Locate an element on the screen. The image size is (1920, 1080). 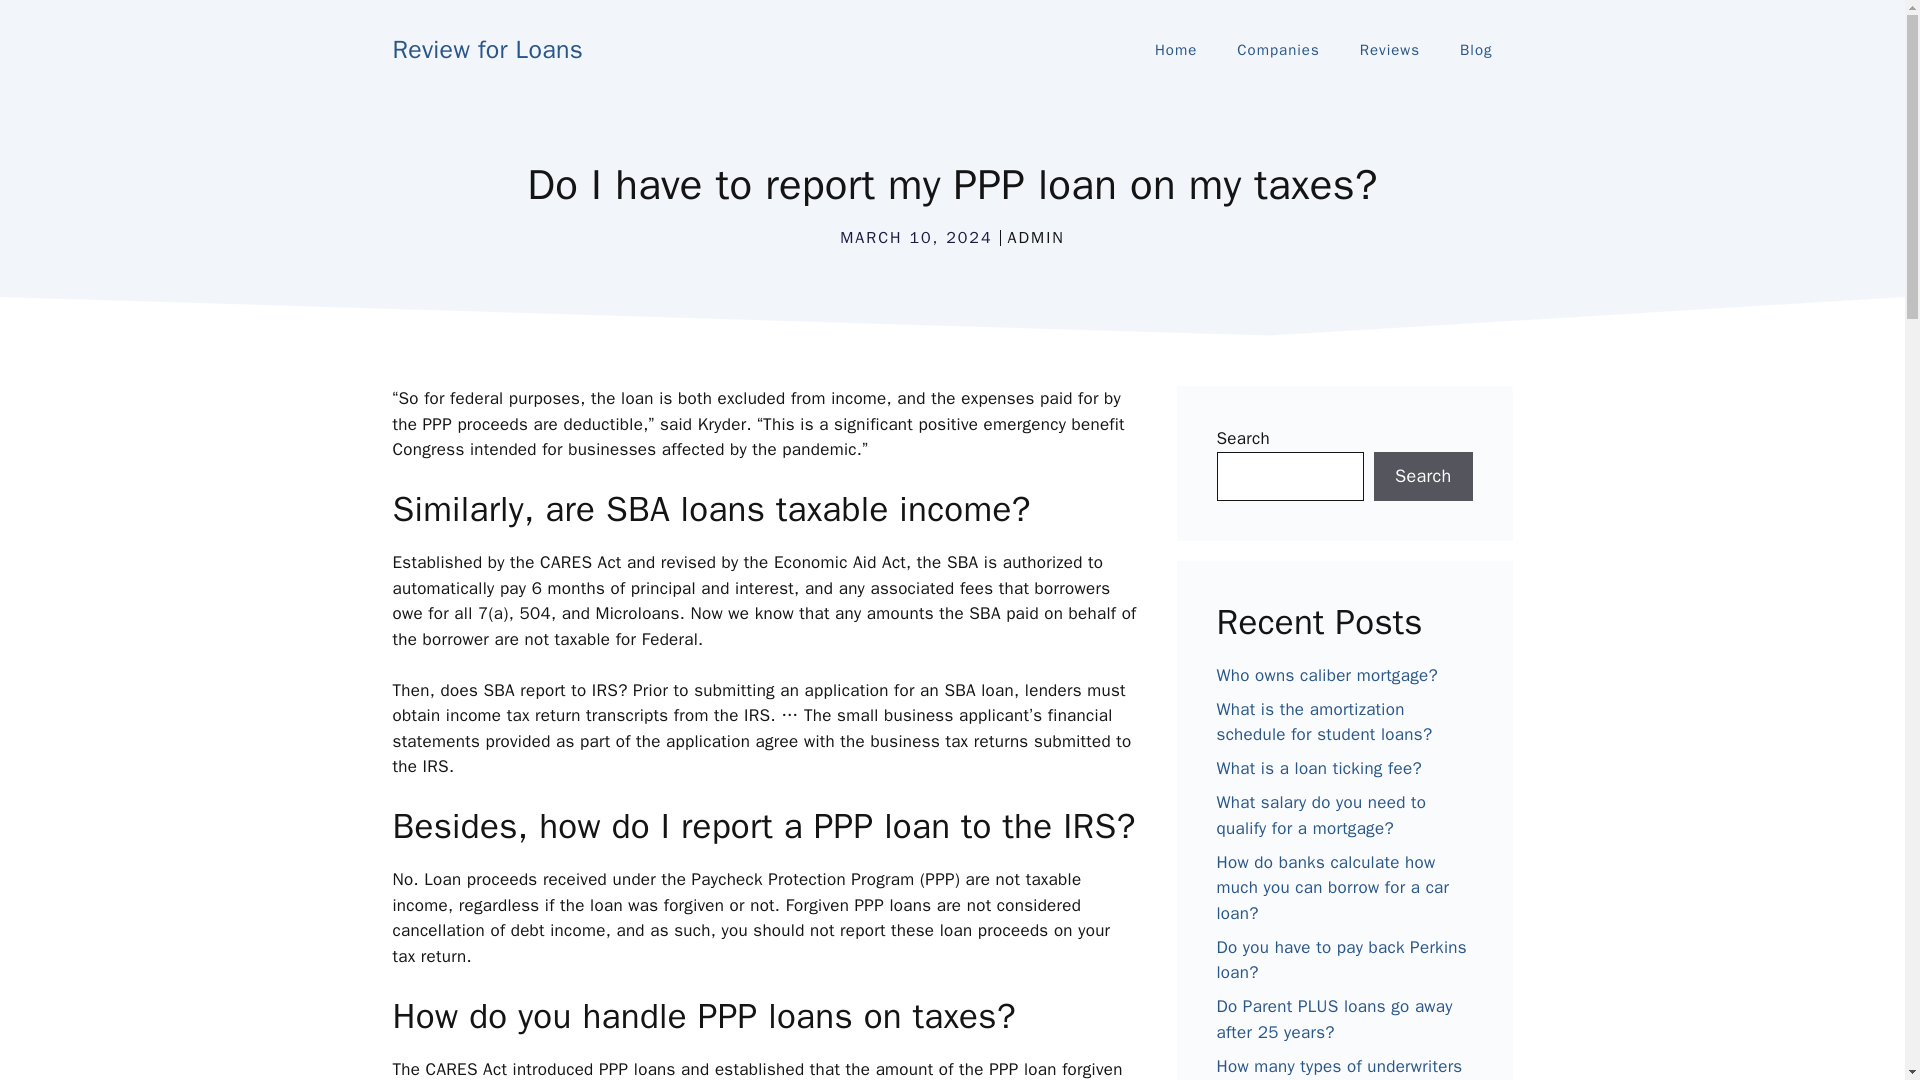
Review for Loans is located at coordinates (487, 48).